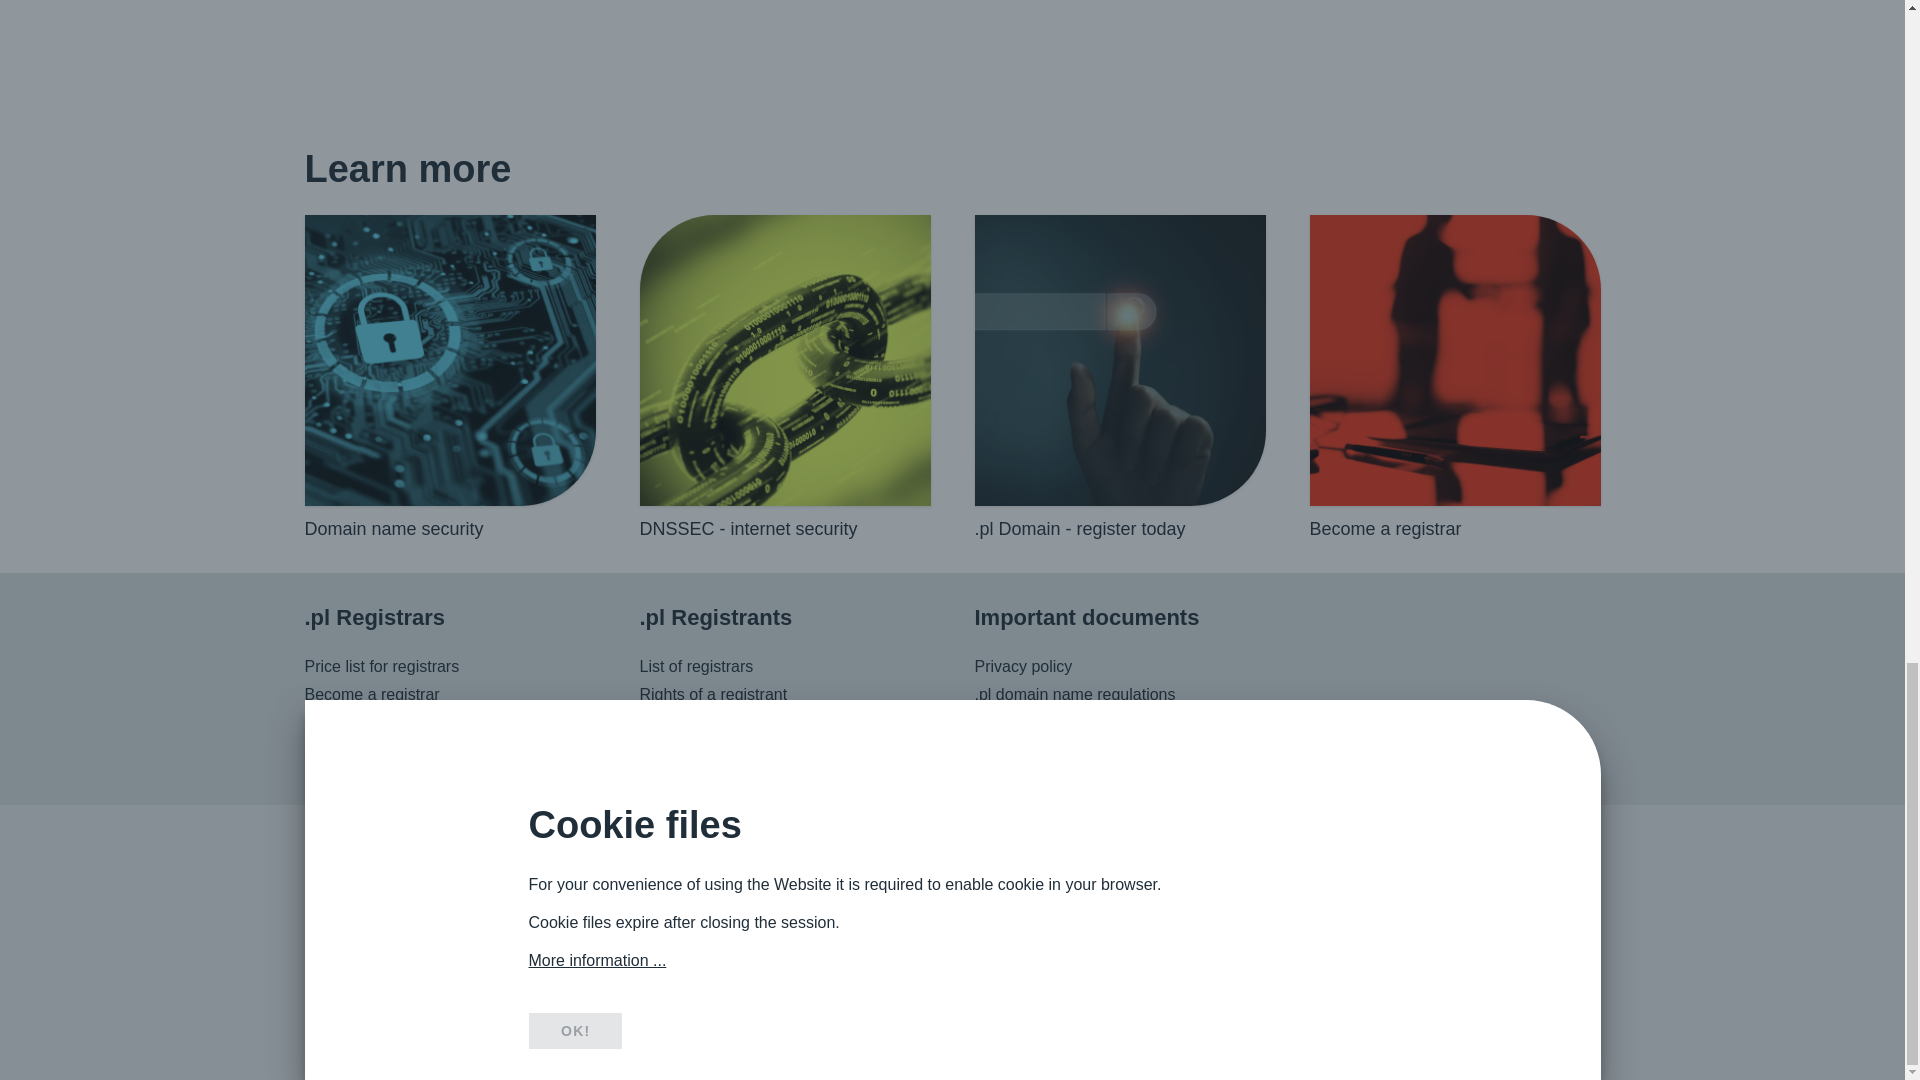 The width and height of the screenshot is (1920, 1080). I want to click on RSS, so click(1044, 912).